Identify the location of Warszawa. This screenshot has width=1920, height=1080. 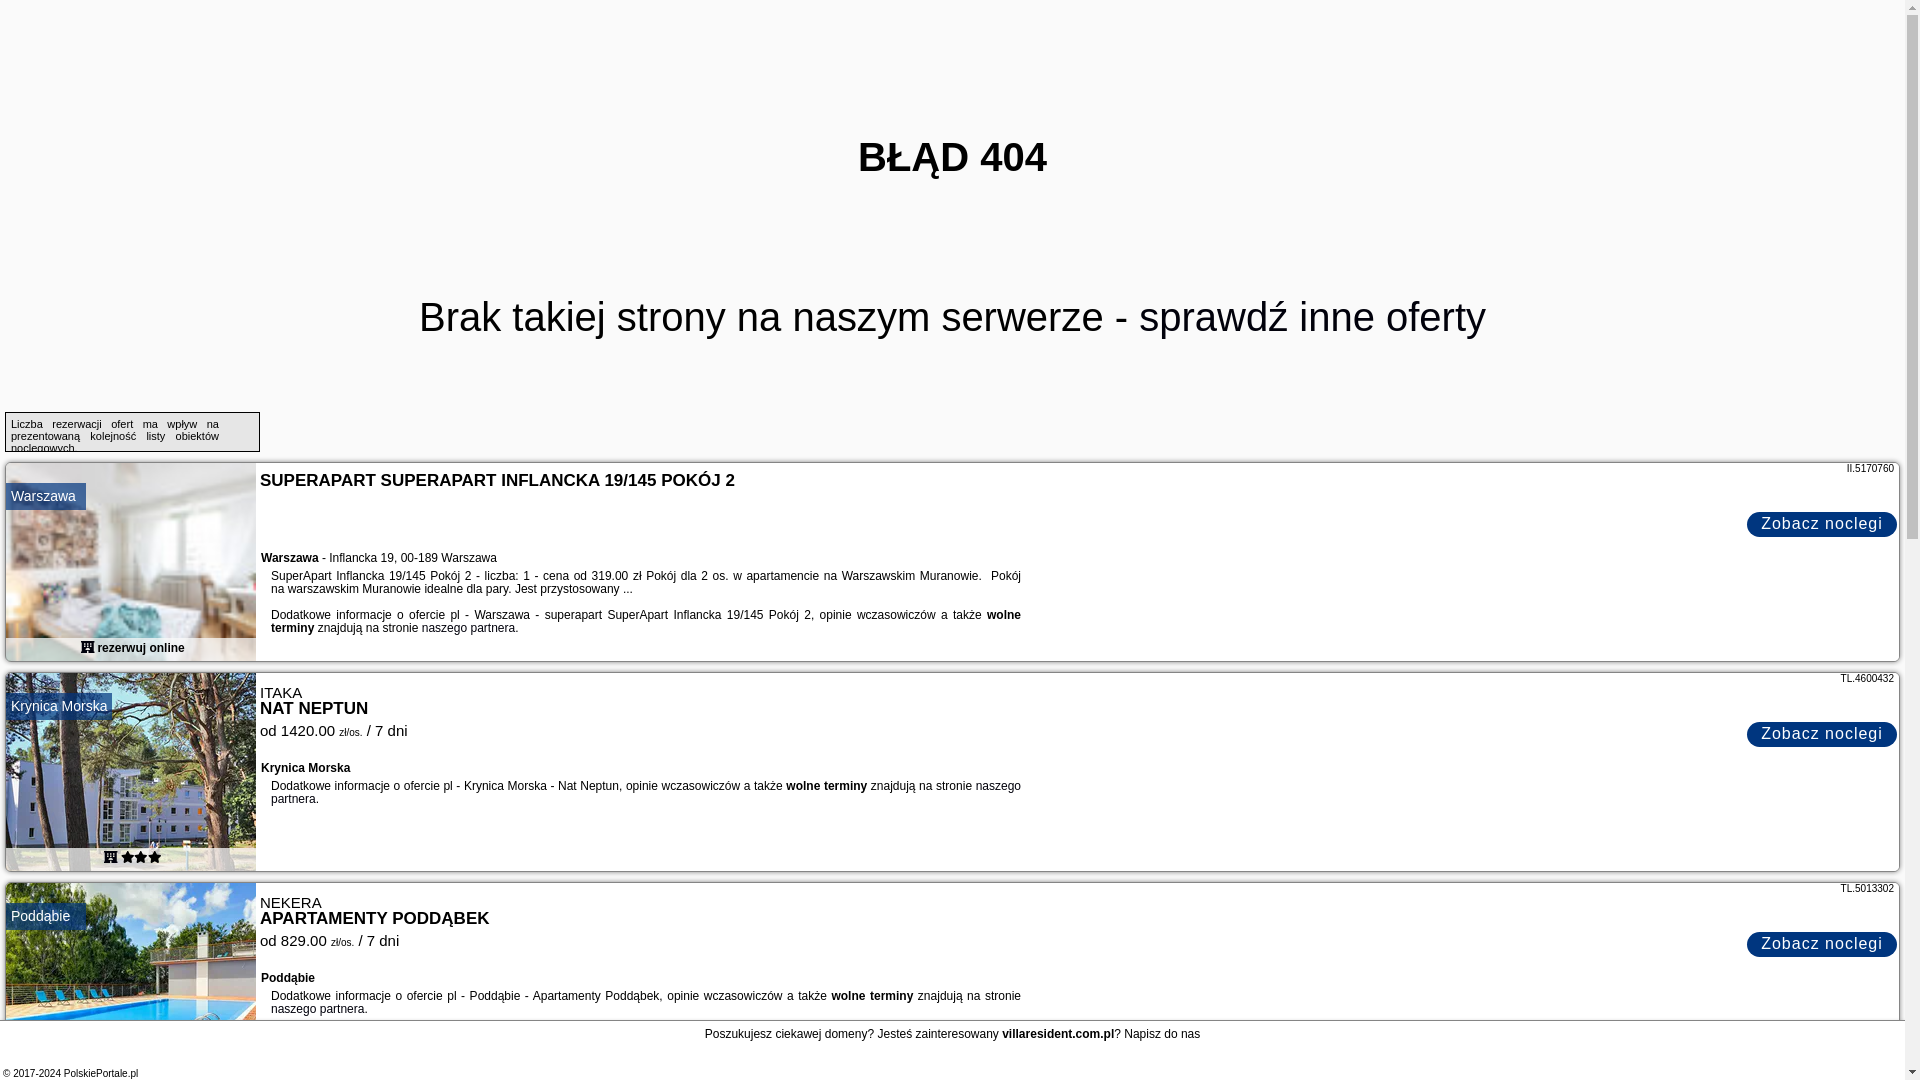
(44, 496).